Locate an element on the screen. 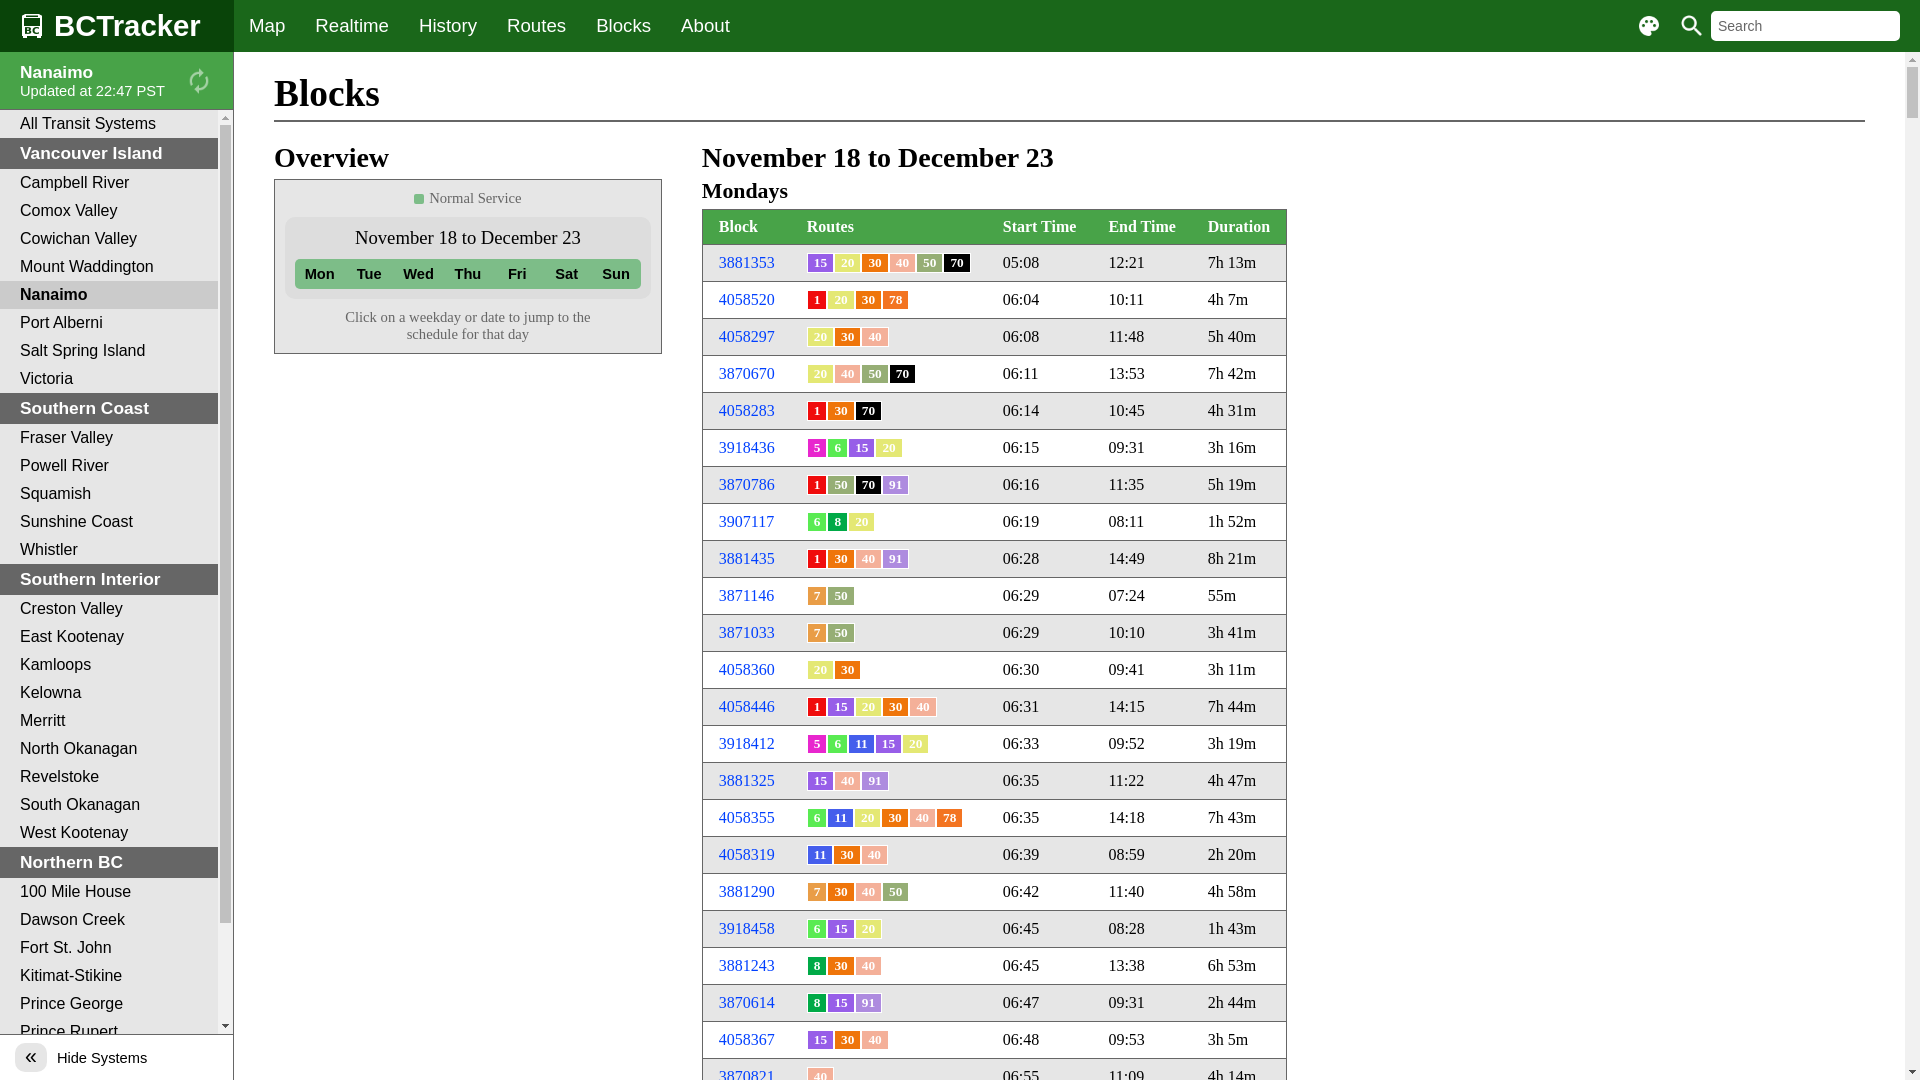 The image size is (1920, 1080). 30 is located at coordinates (874, 263).